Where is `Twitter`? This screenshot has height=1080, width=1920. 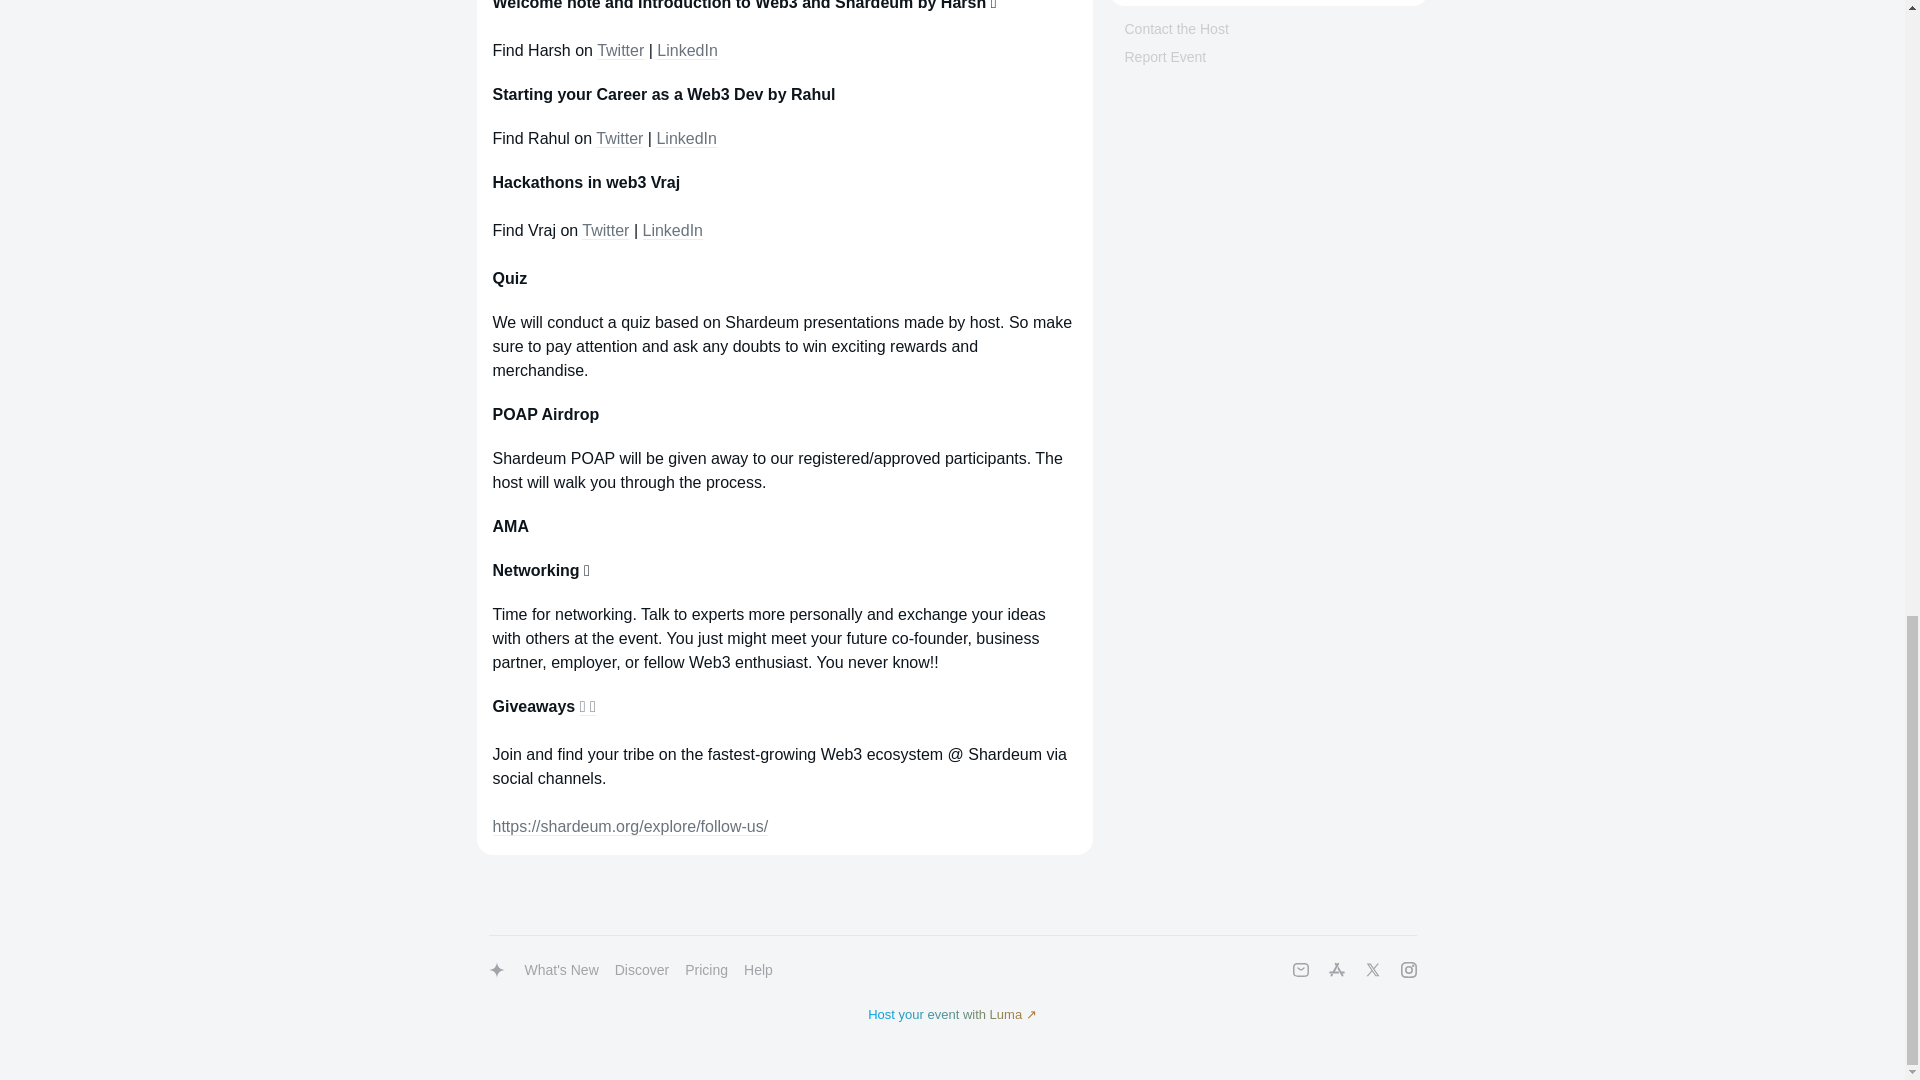
Twitter is located at coordinates (605, 230).